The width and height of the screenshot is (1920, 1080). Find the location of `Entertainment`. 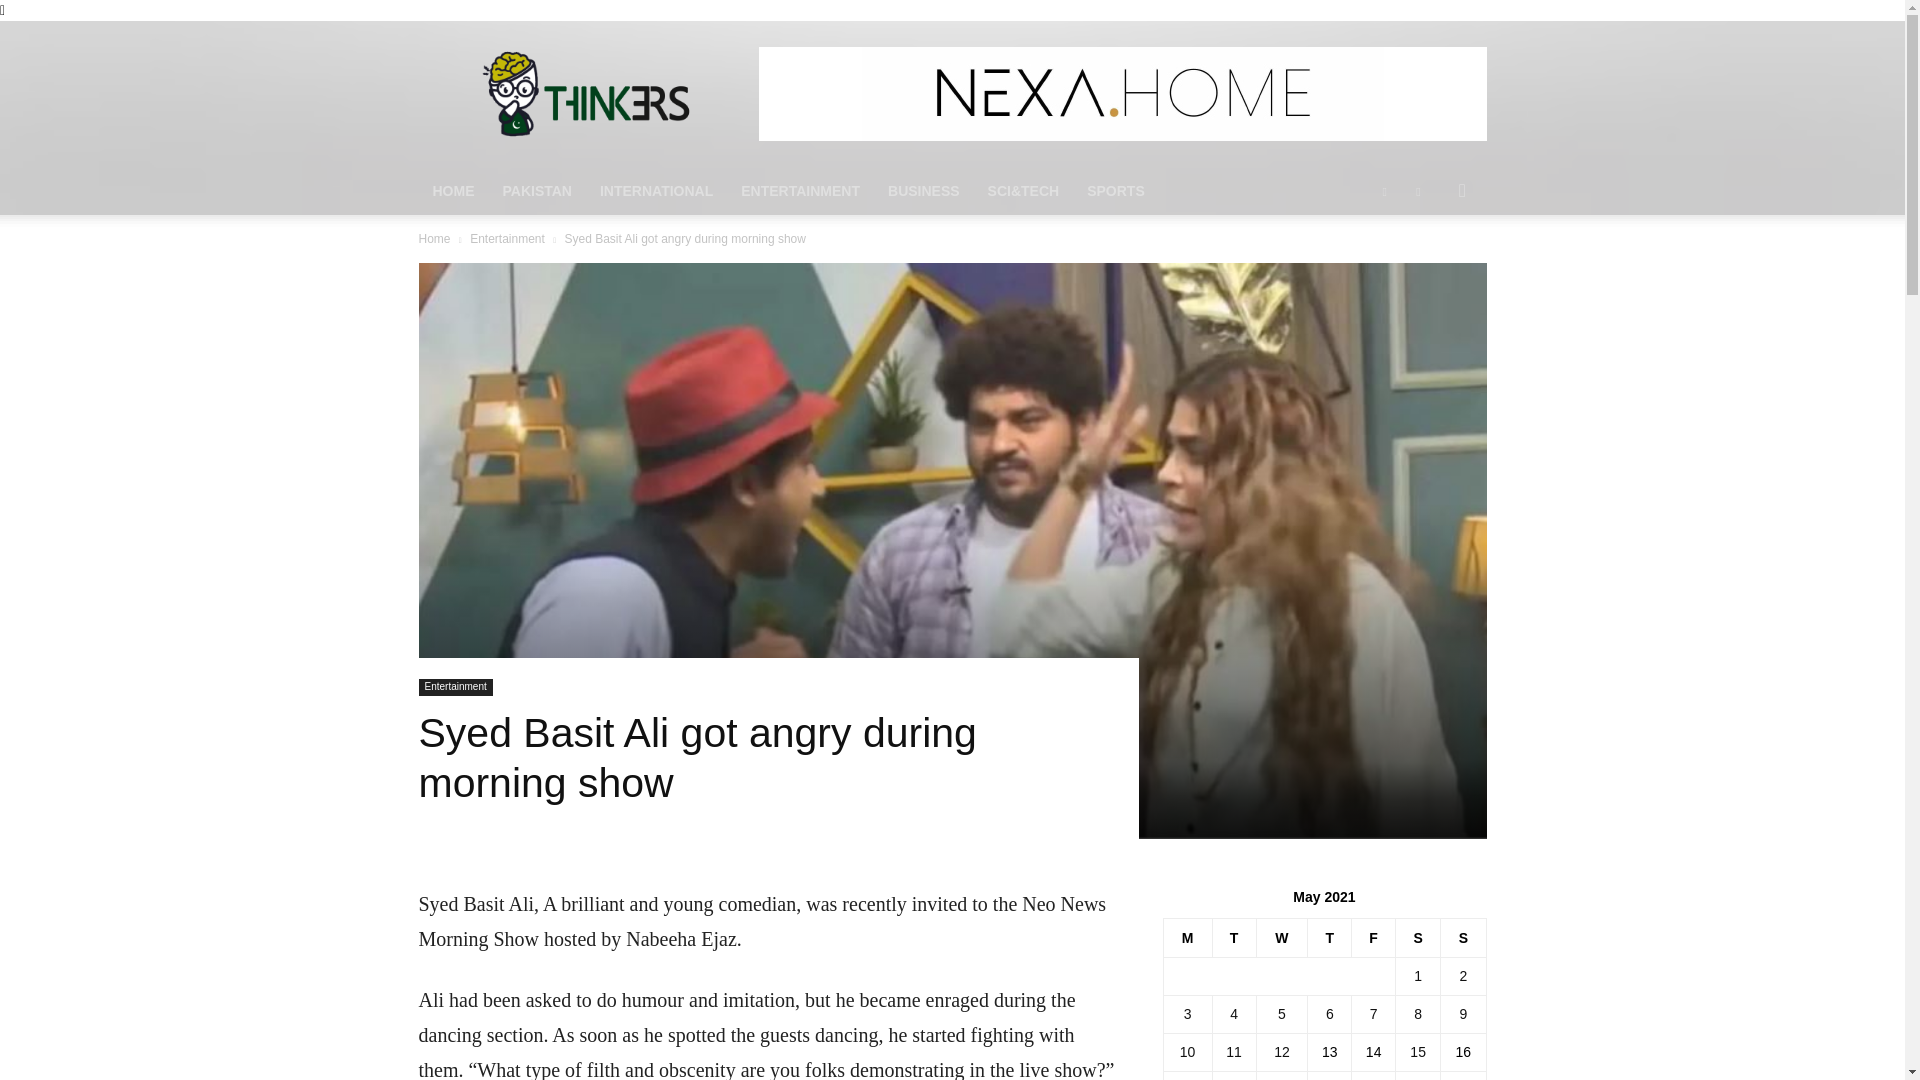

Entertainment is located at coordinates (454, 687).